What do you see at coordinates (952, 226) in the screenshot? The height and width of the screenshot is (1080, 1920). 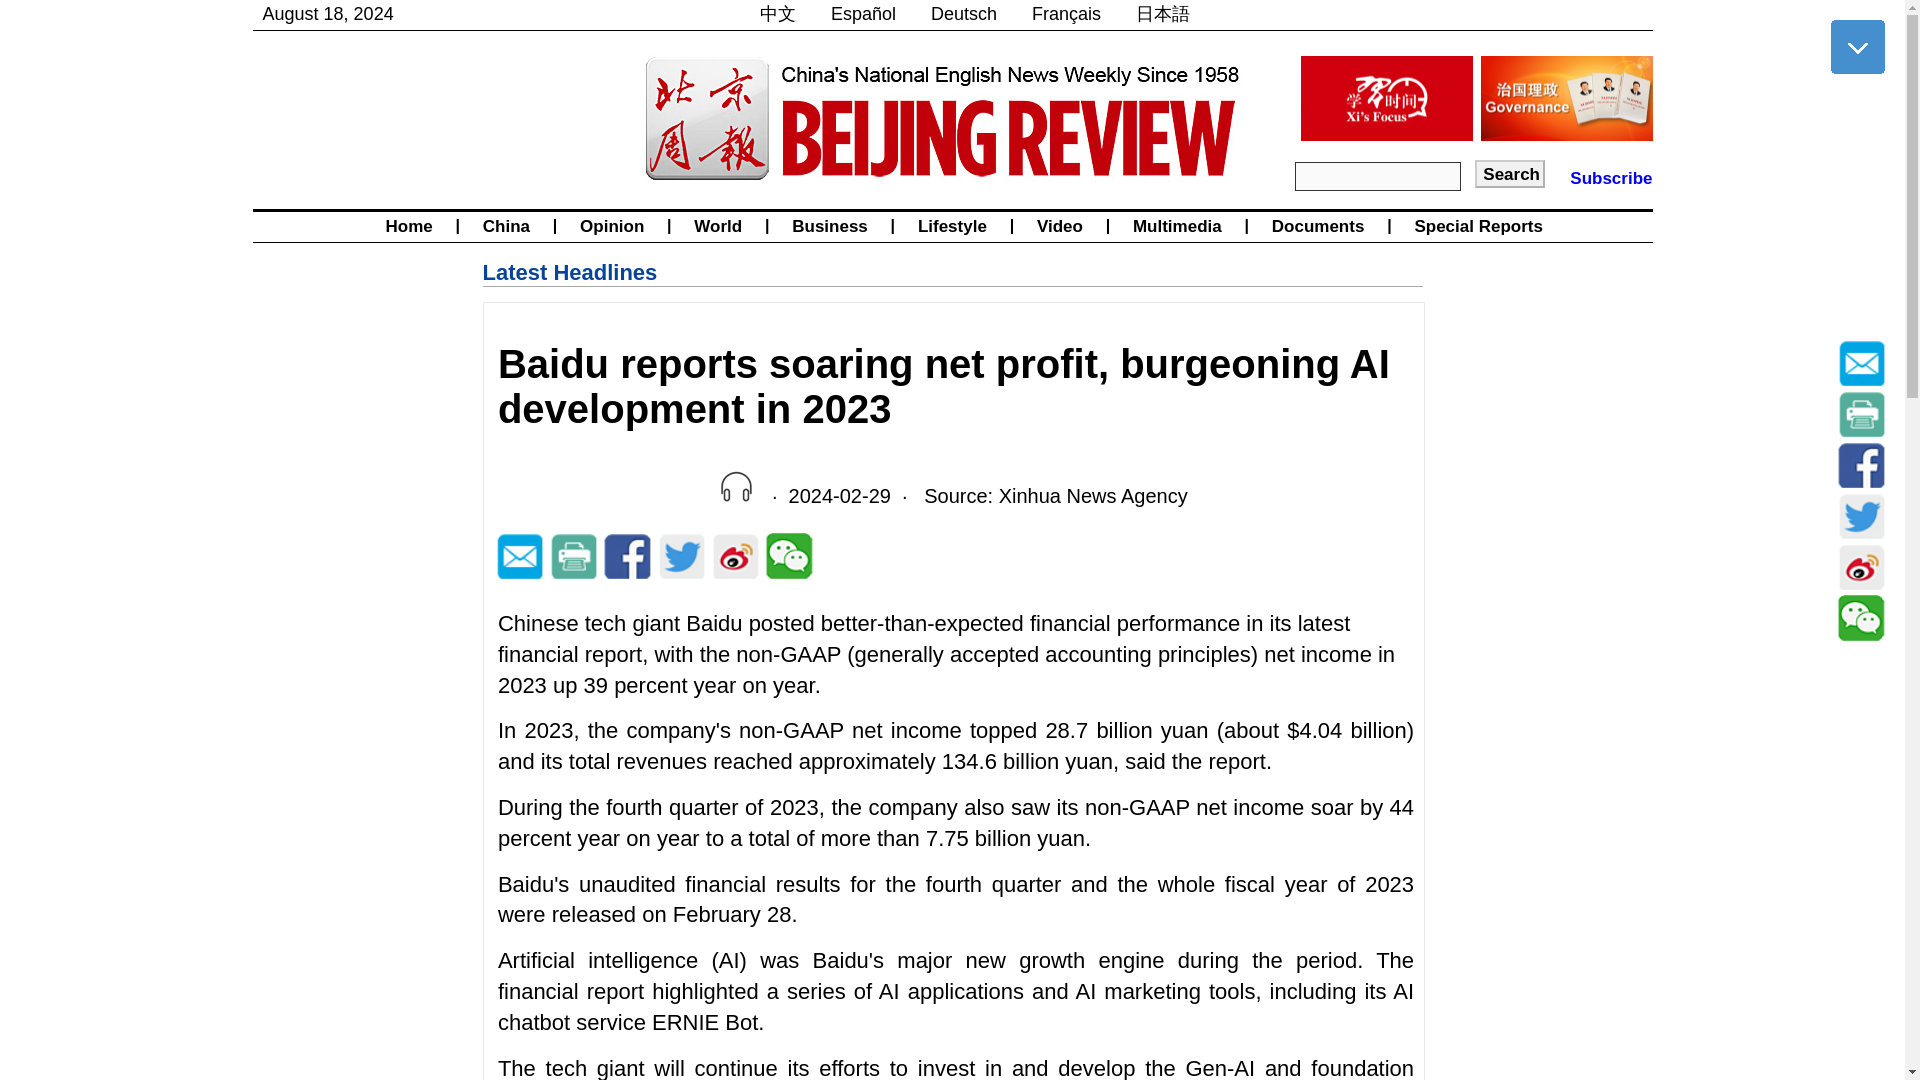 I see `Lifestyle` at bounding box center [952, 226].